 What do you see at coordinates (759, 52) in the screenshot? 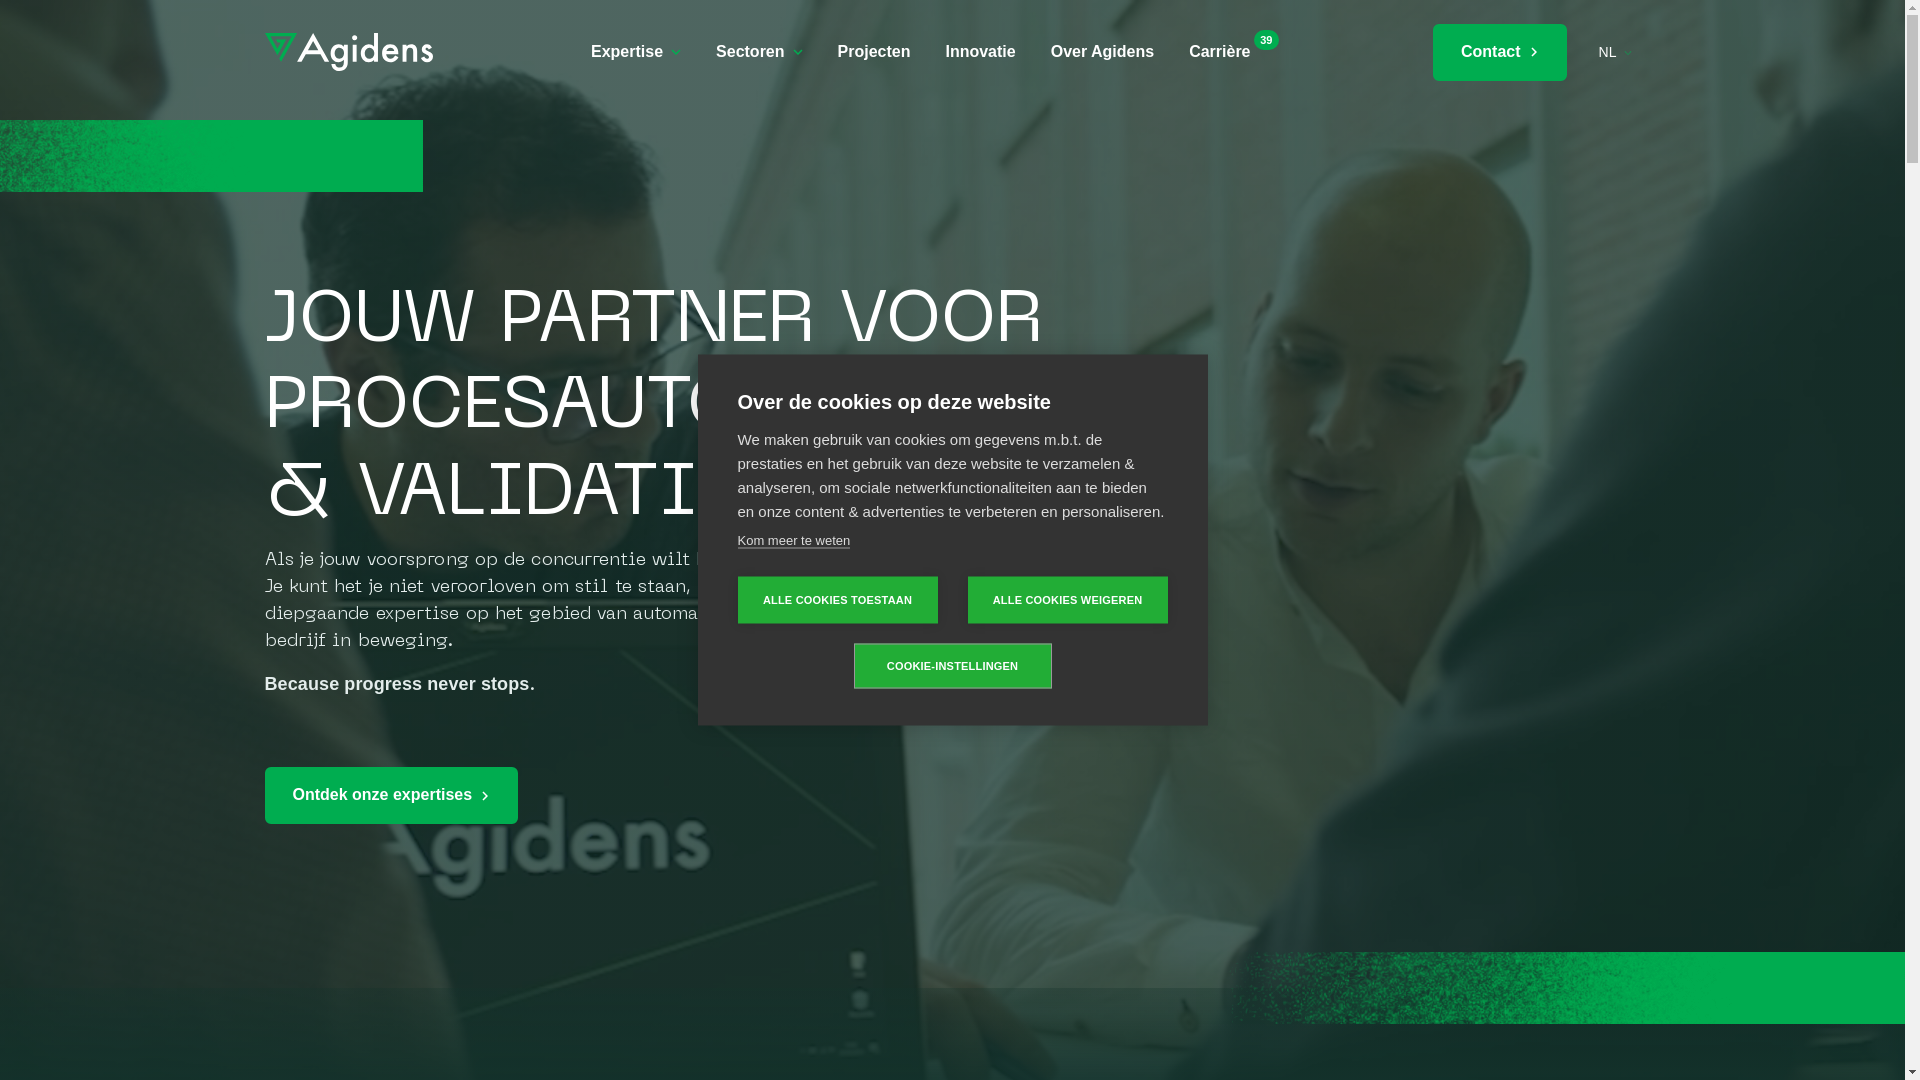
I see `Sectoren` at bounding box center [759, 52].